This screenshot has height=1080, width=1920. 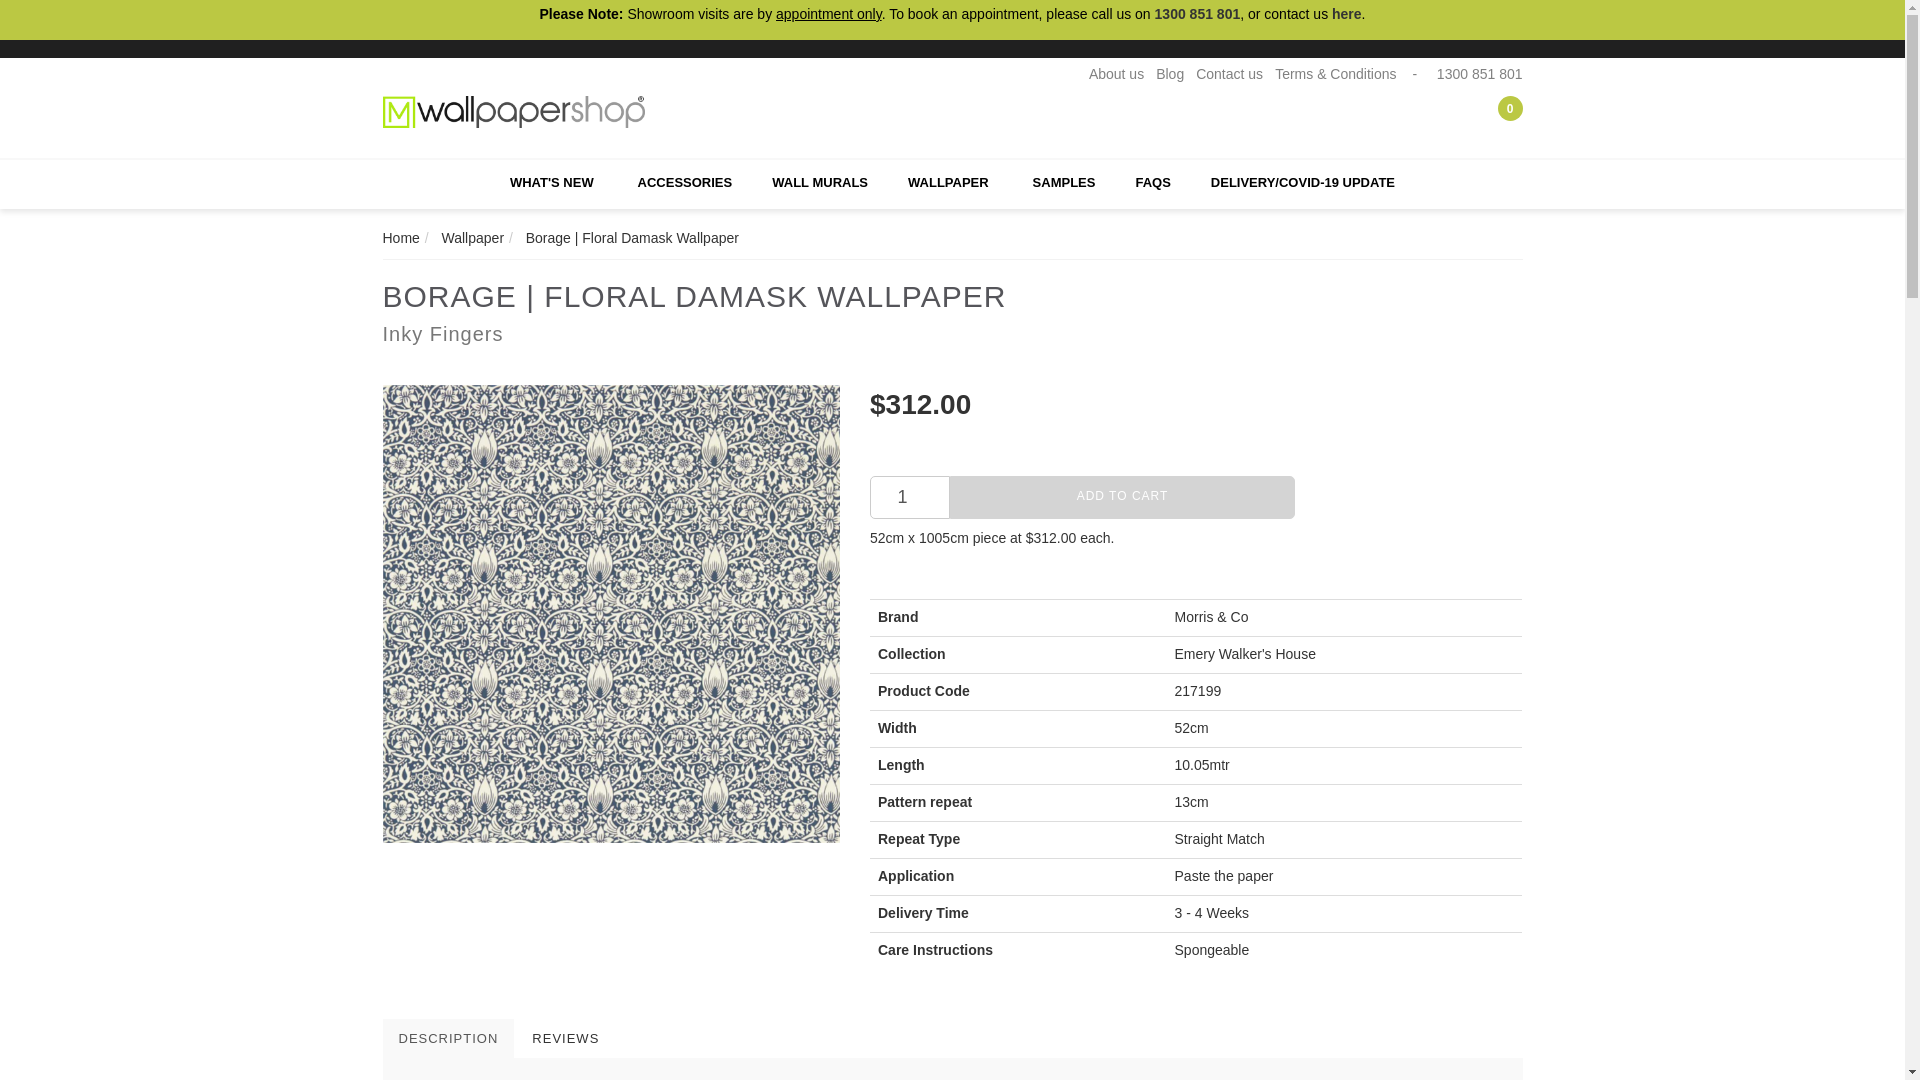 I want to click on Contact us, so click(x=1230, y=74).